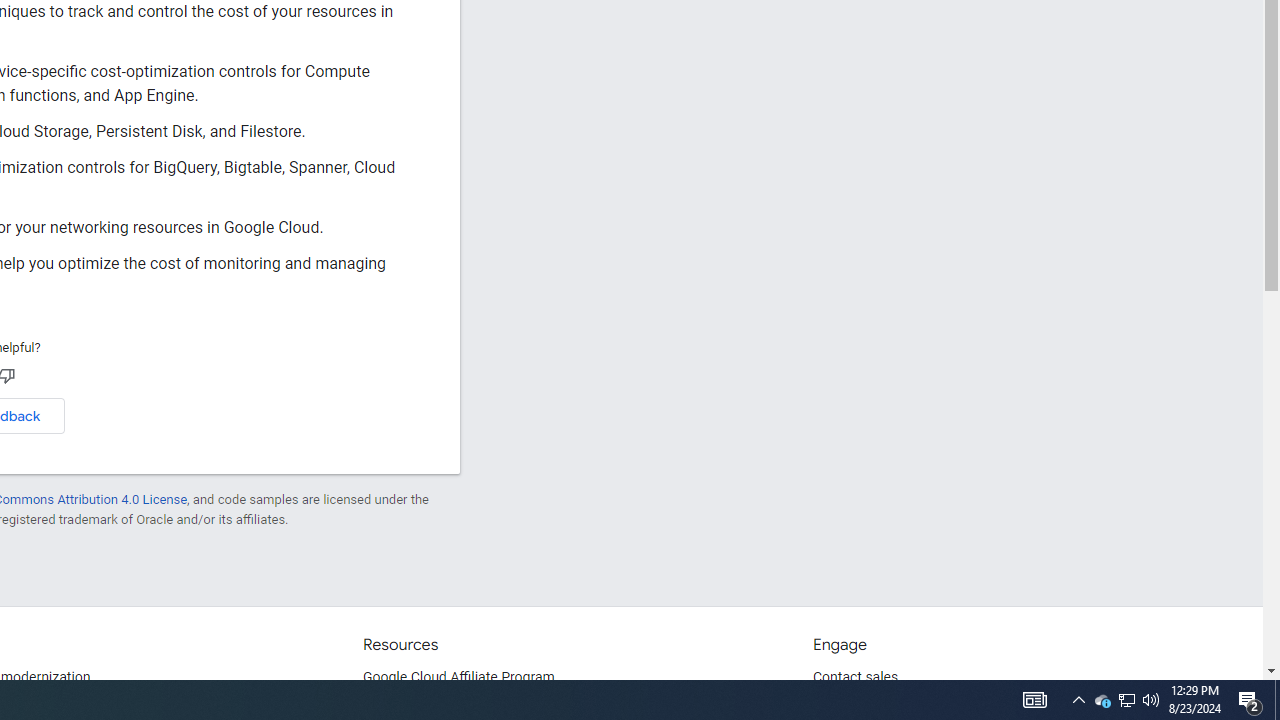 The image size is (1280, 720). I want to click on Google Cloud Affiliate Program, so click(459, 678).